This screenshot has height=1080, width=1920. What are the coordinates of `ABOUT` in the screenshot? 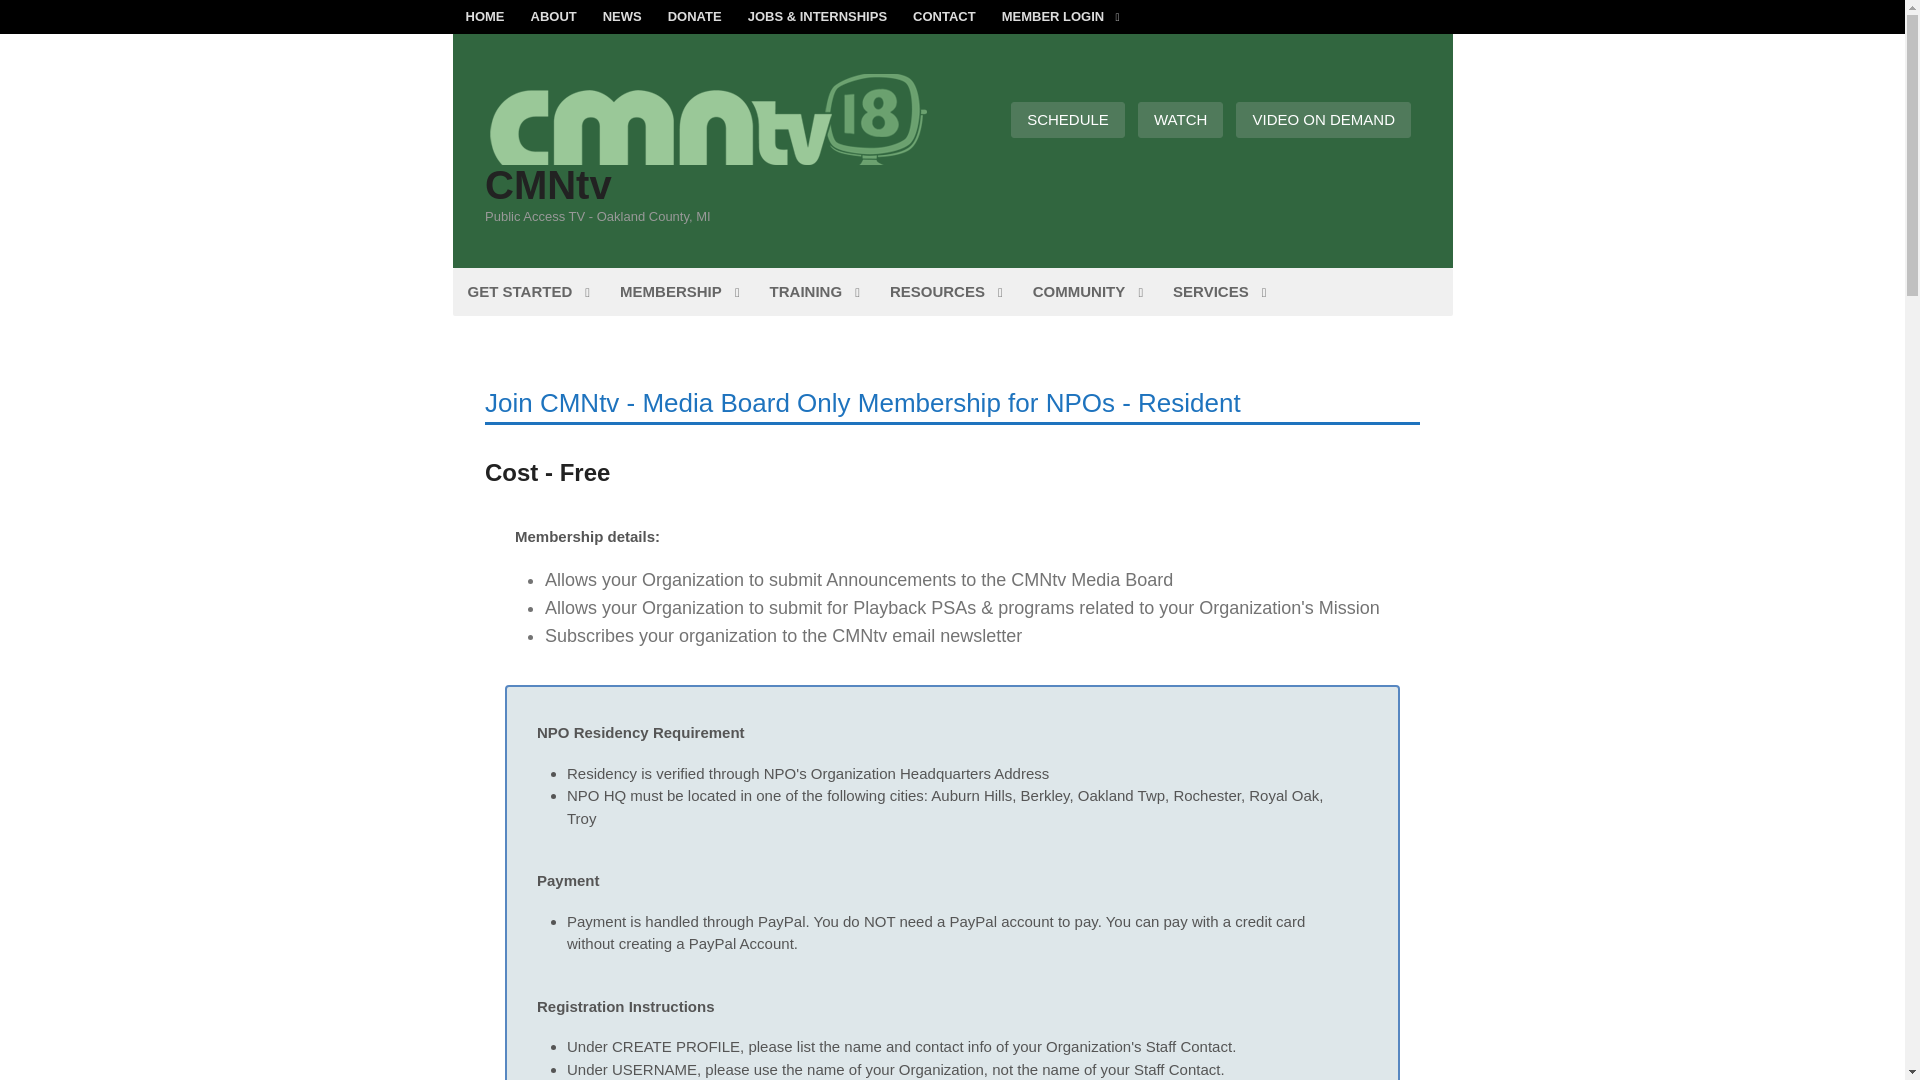 It's located at (554, 16).